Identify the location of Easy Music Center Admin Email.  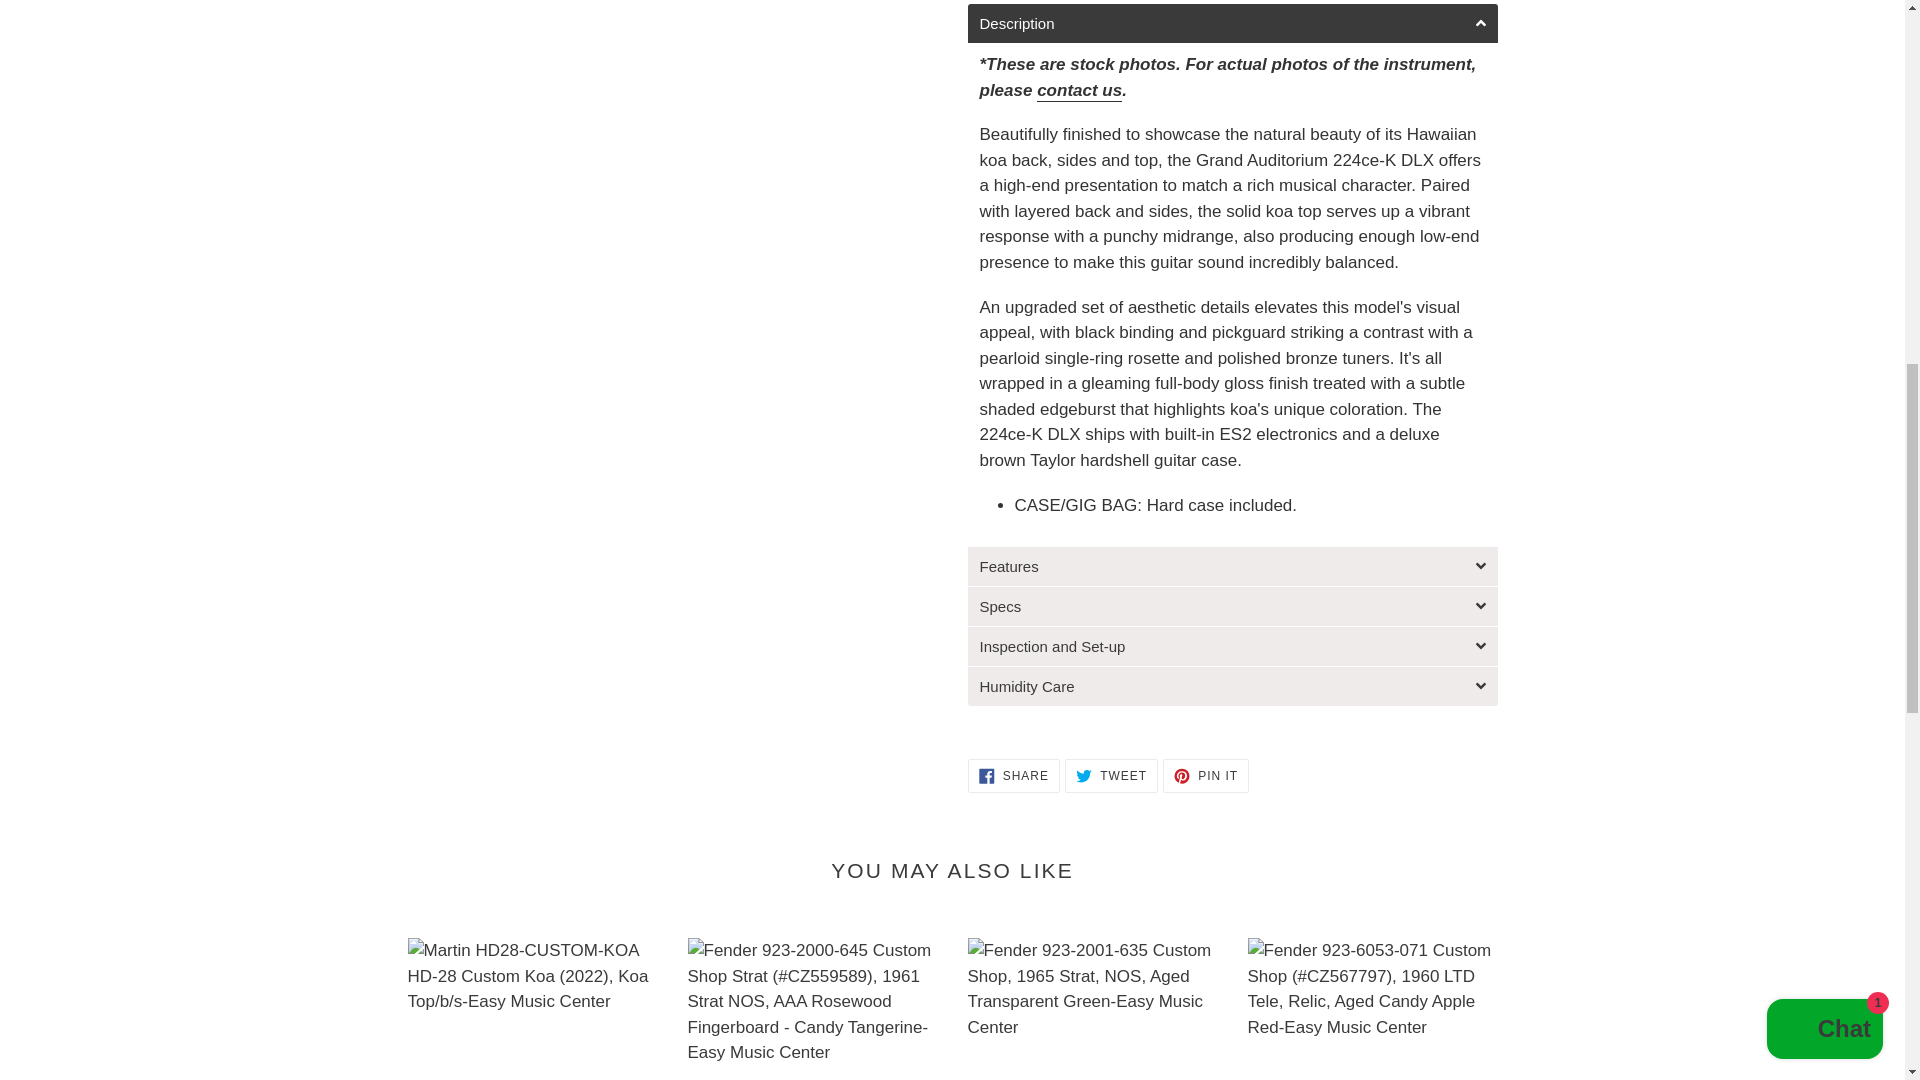
(1078, 91).